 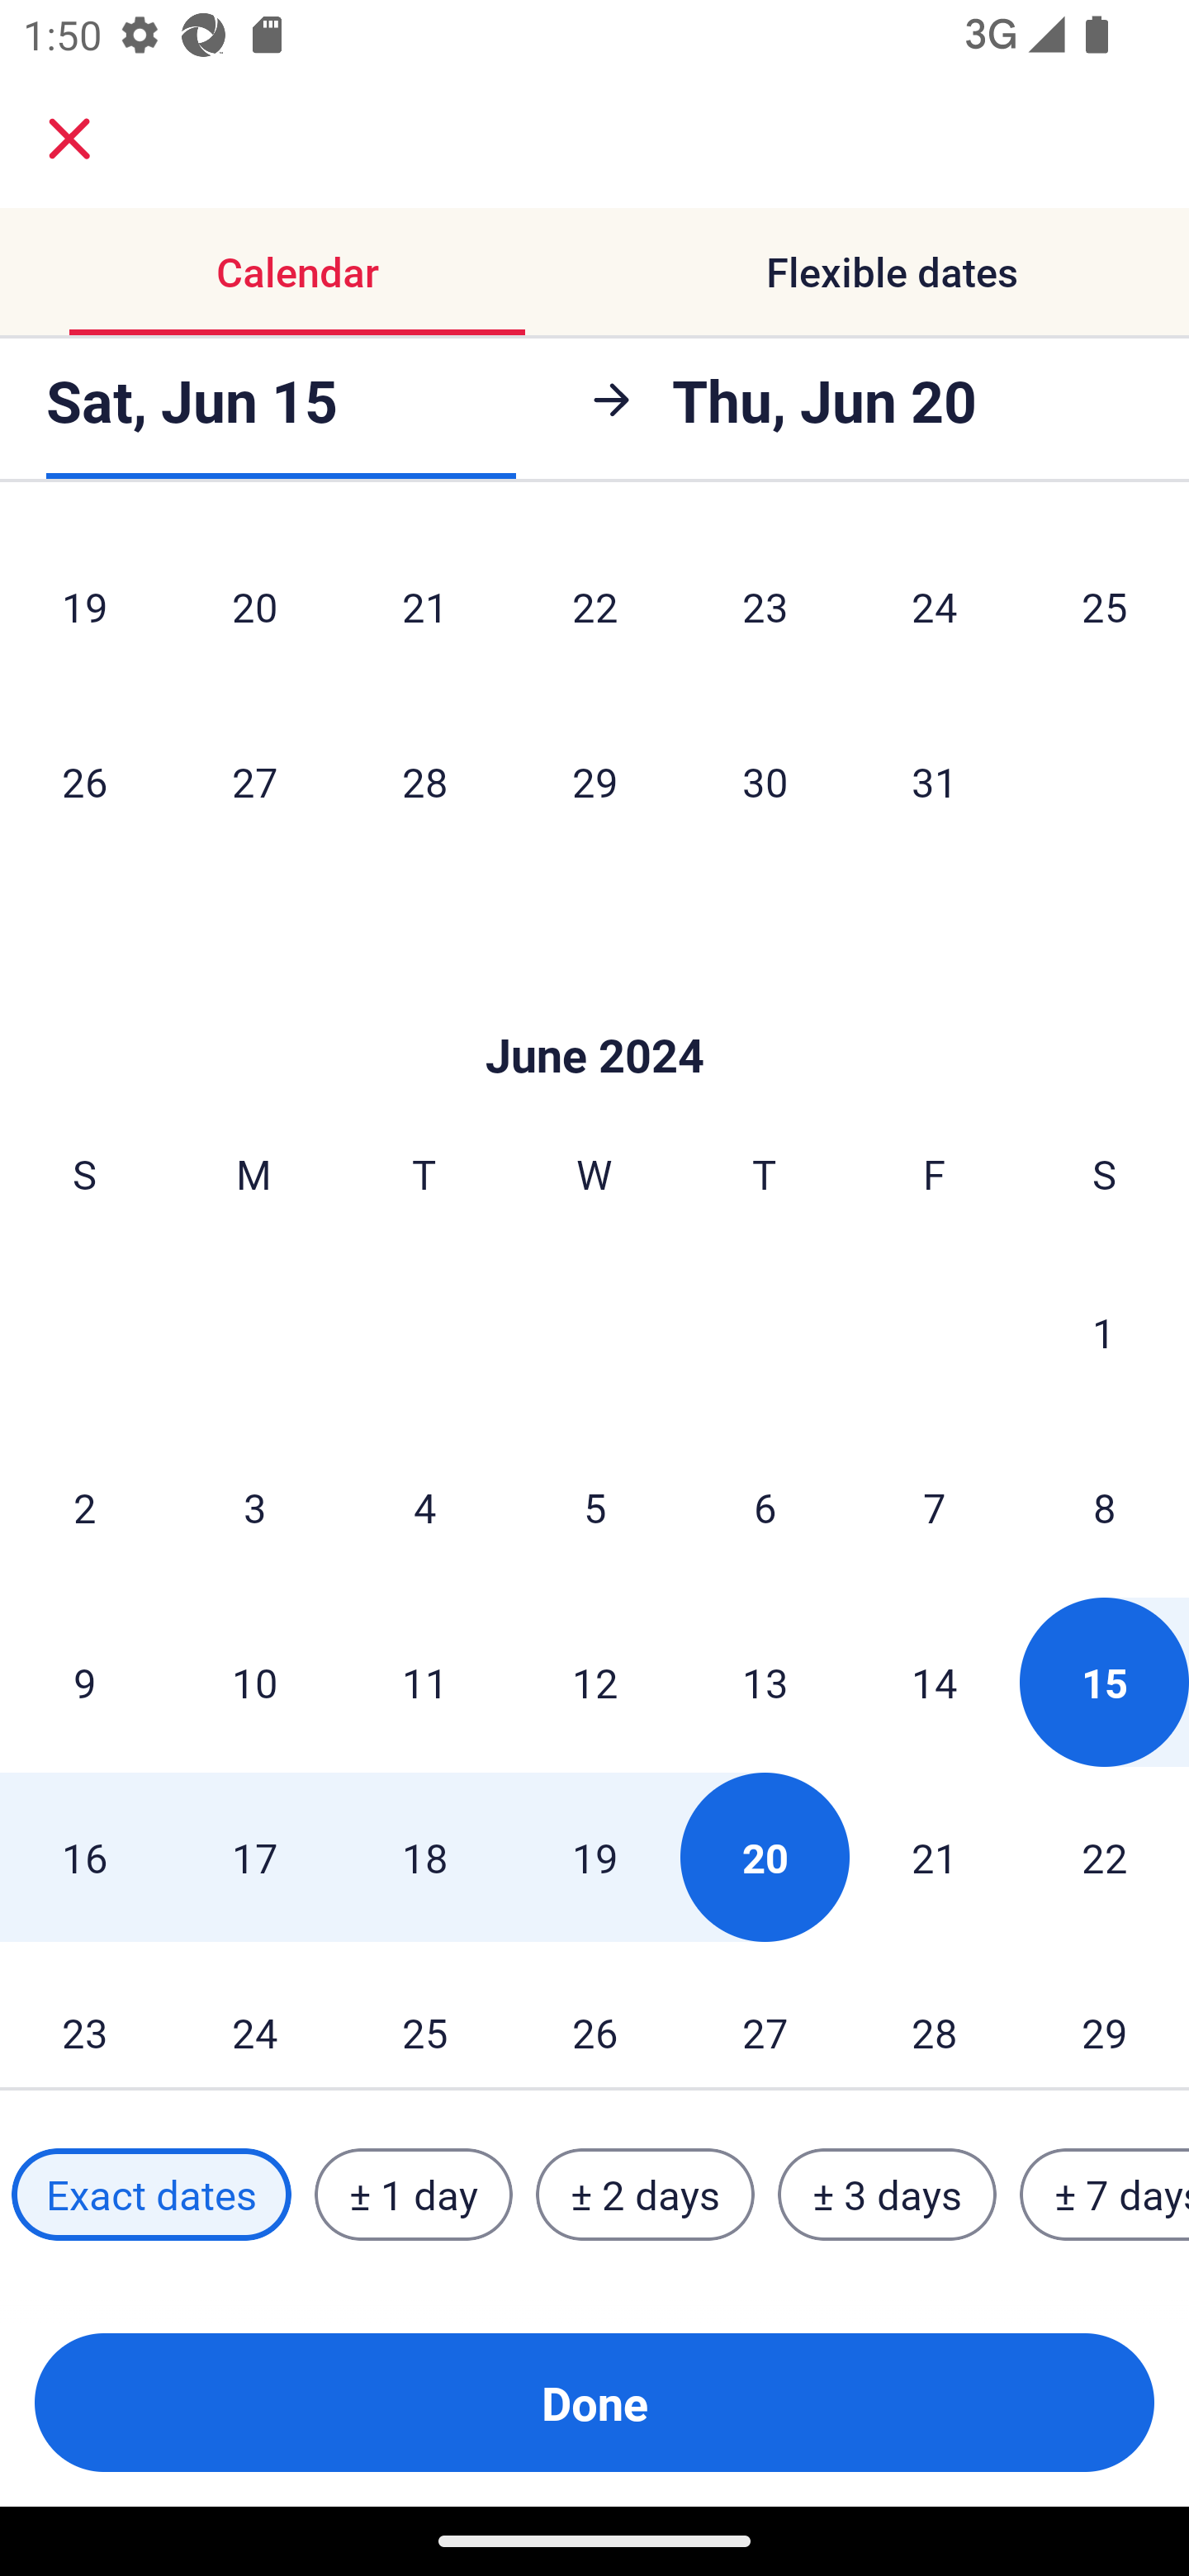 I want to click on 19 Sunday, May 19, 2024, so click(x=84, y=609).